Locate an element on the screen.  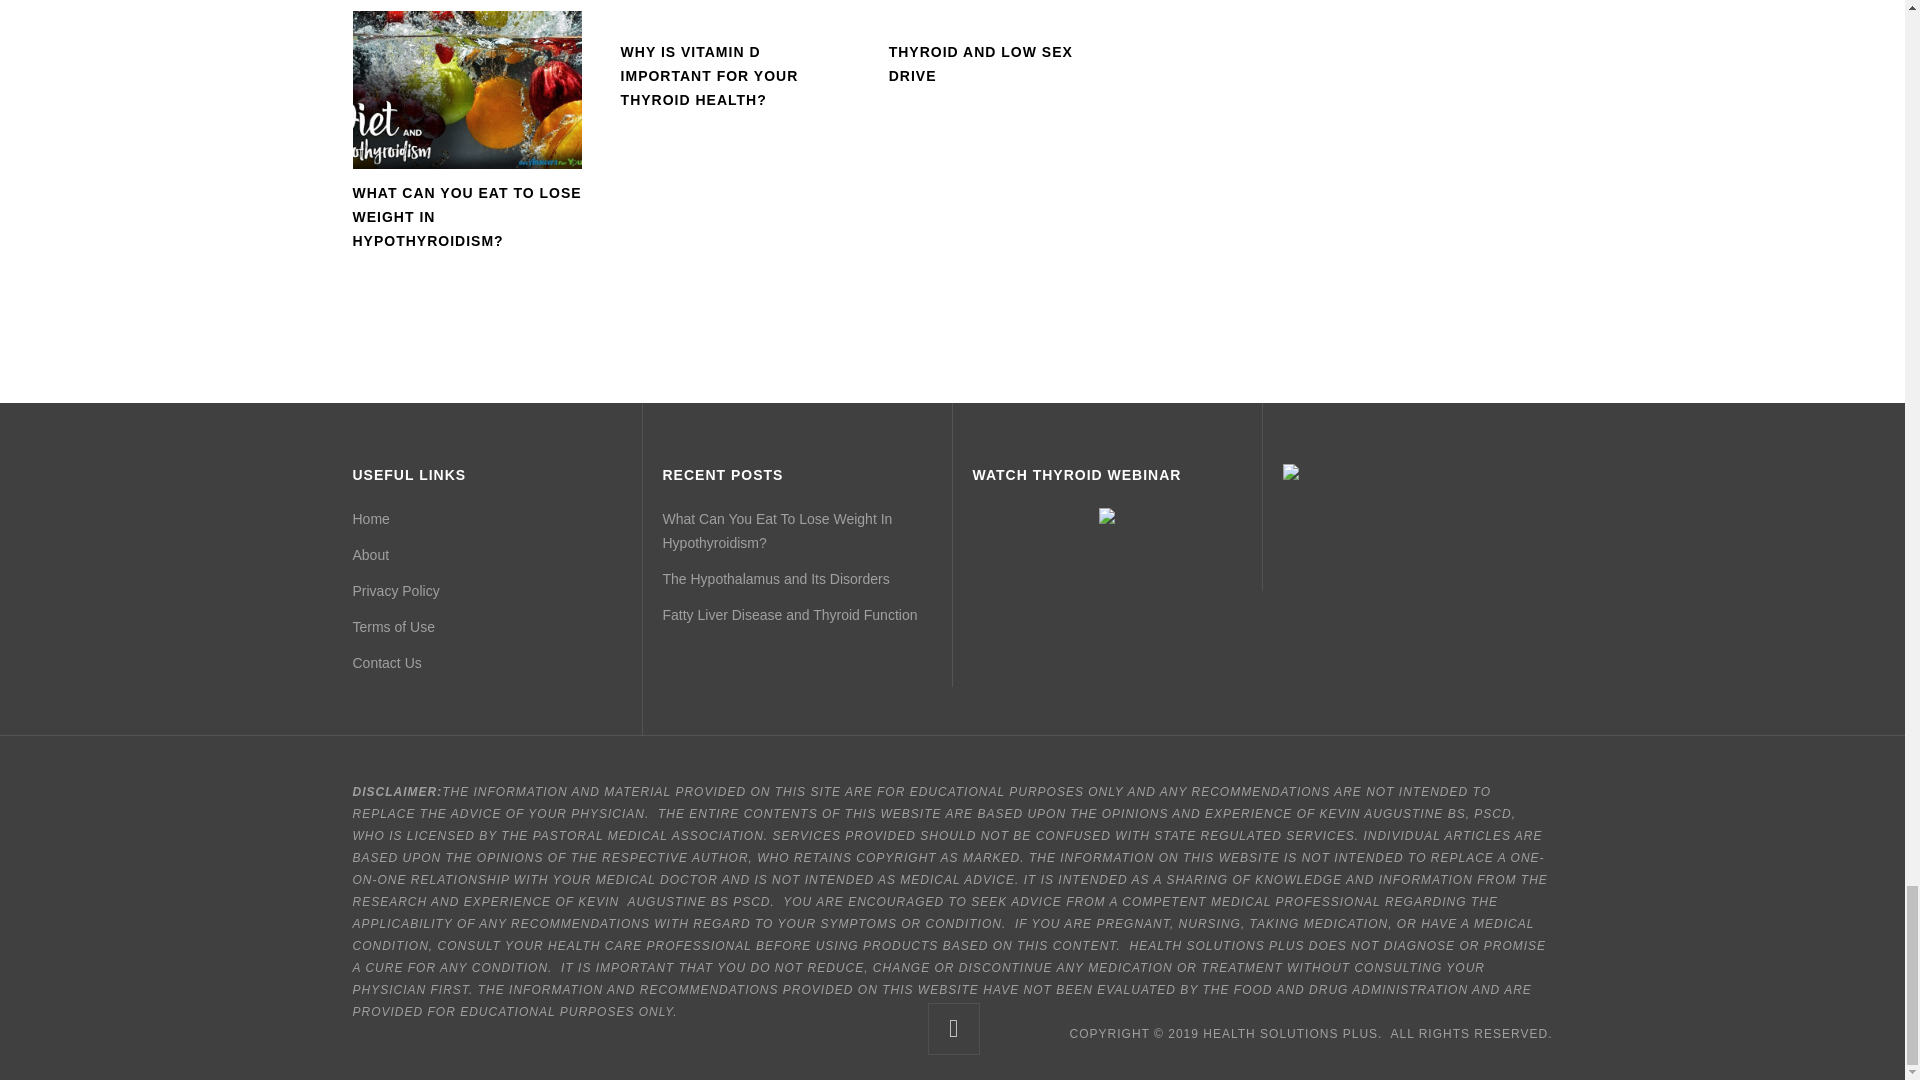
WHY IS VITAMIN D IMPORTANT FOR YOUR THYROID HEALTH? is located at coordinates (709, 76).